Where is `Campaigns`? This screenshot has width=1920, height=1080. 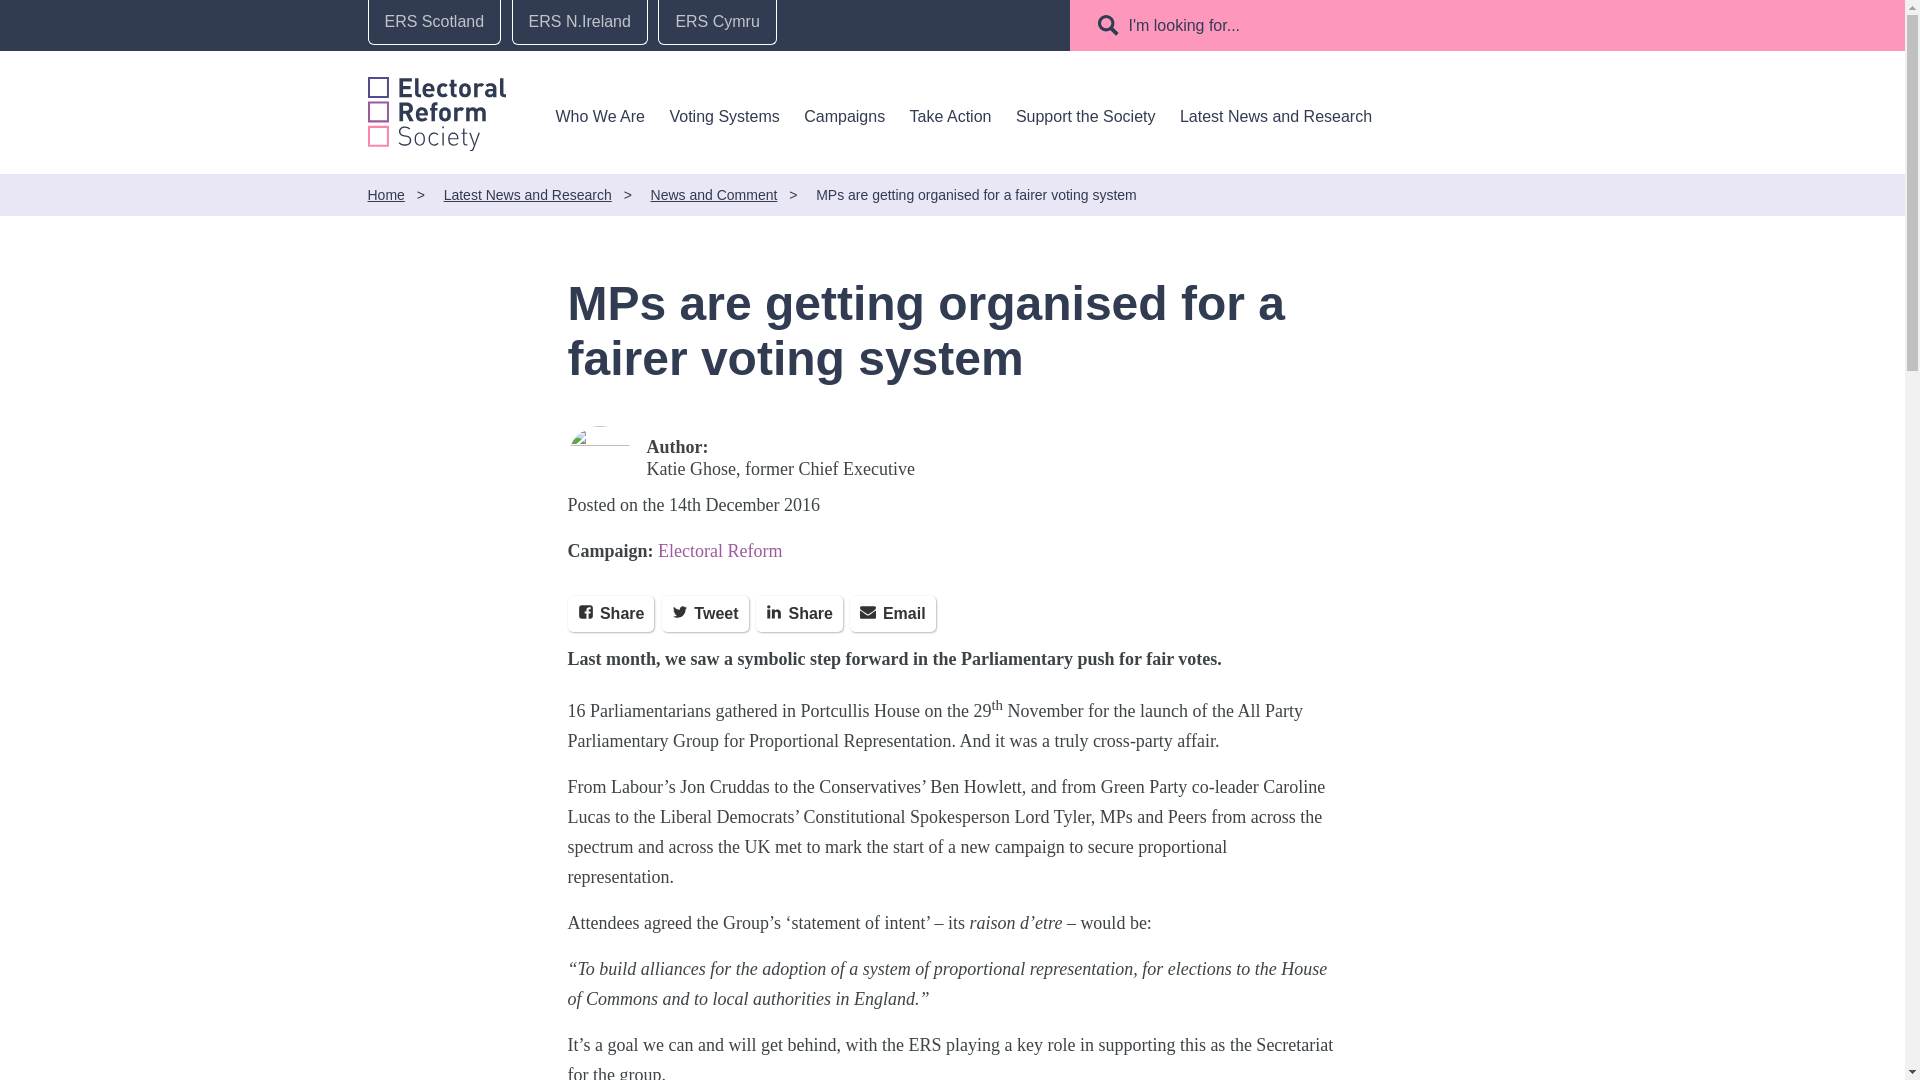 Campaigns is located at coordinates (844, 116).